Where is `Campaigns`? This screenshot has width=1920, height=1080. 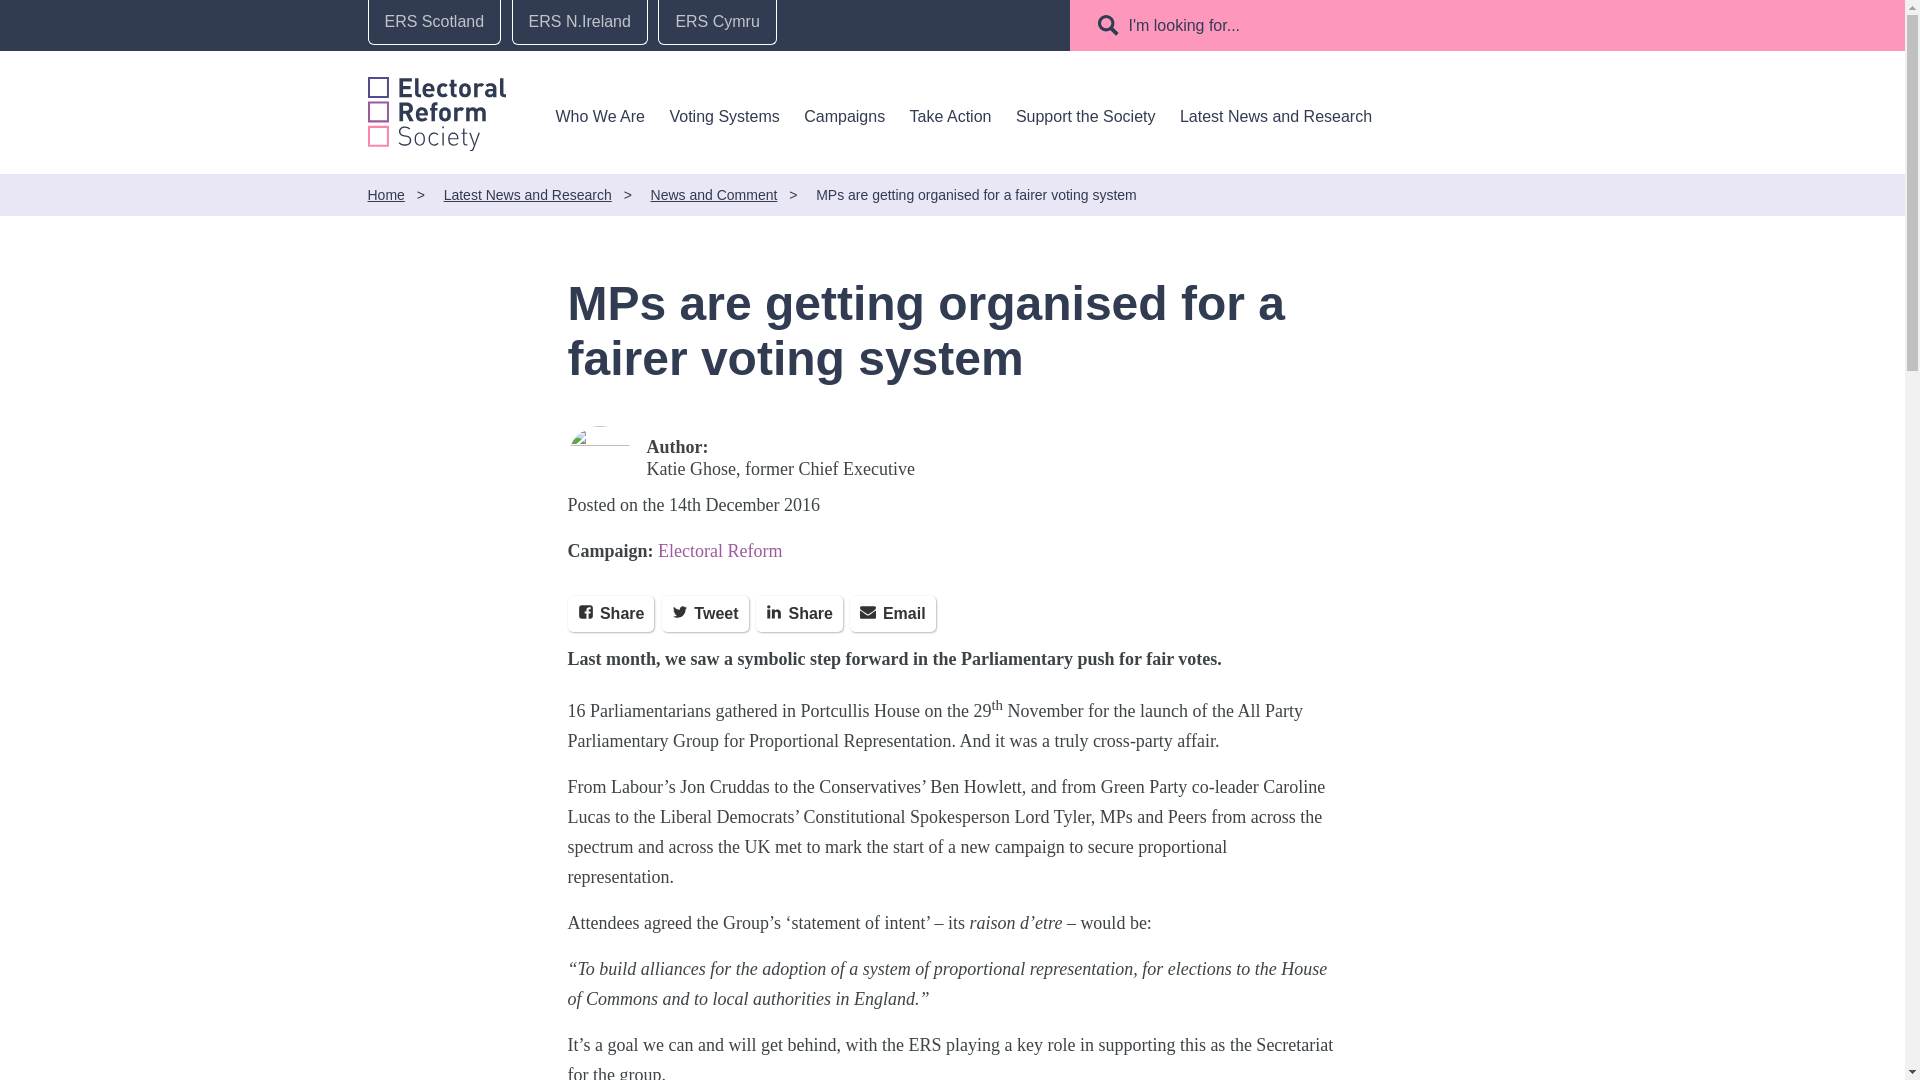 Campaigns is located at coordinates (844, 116).